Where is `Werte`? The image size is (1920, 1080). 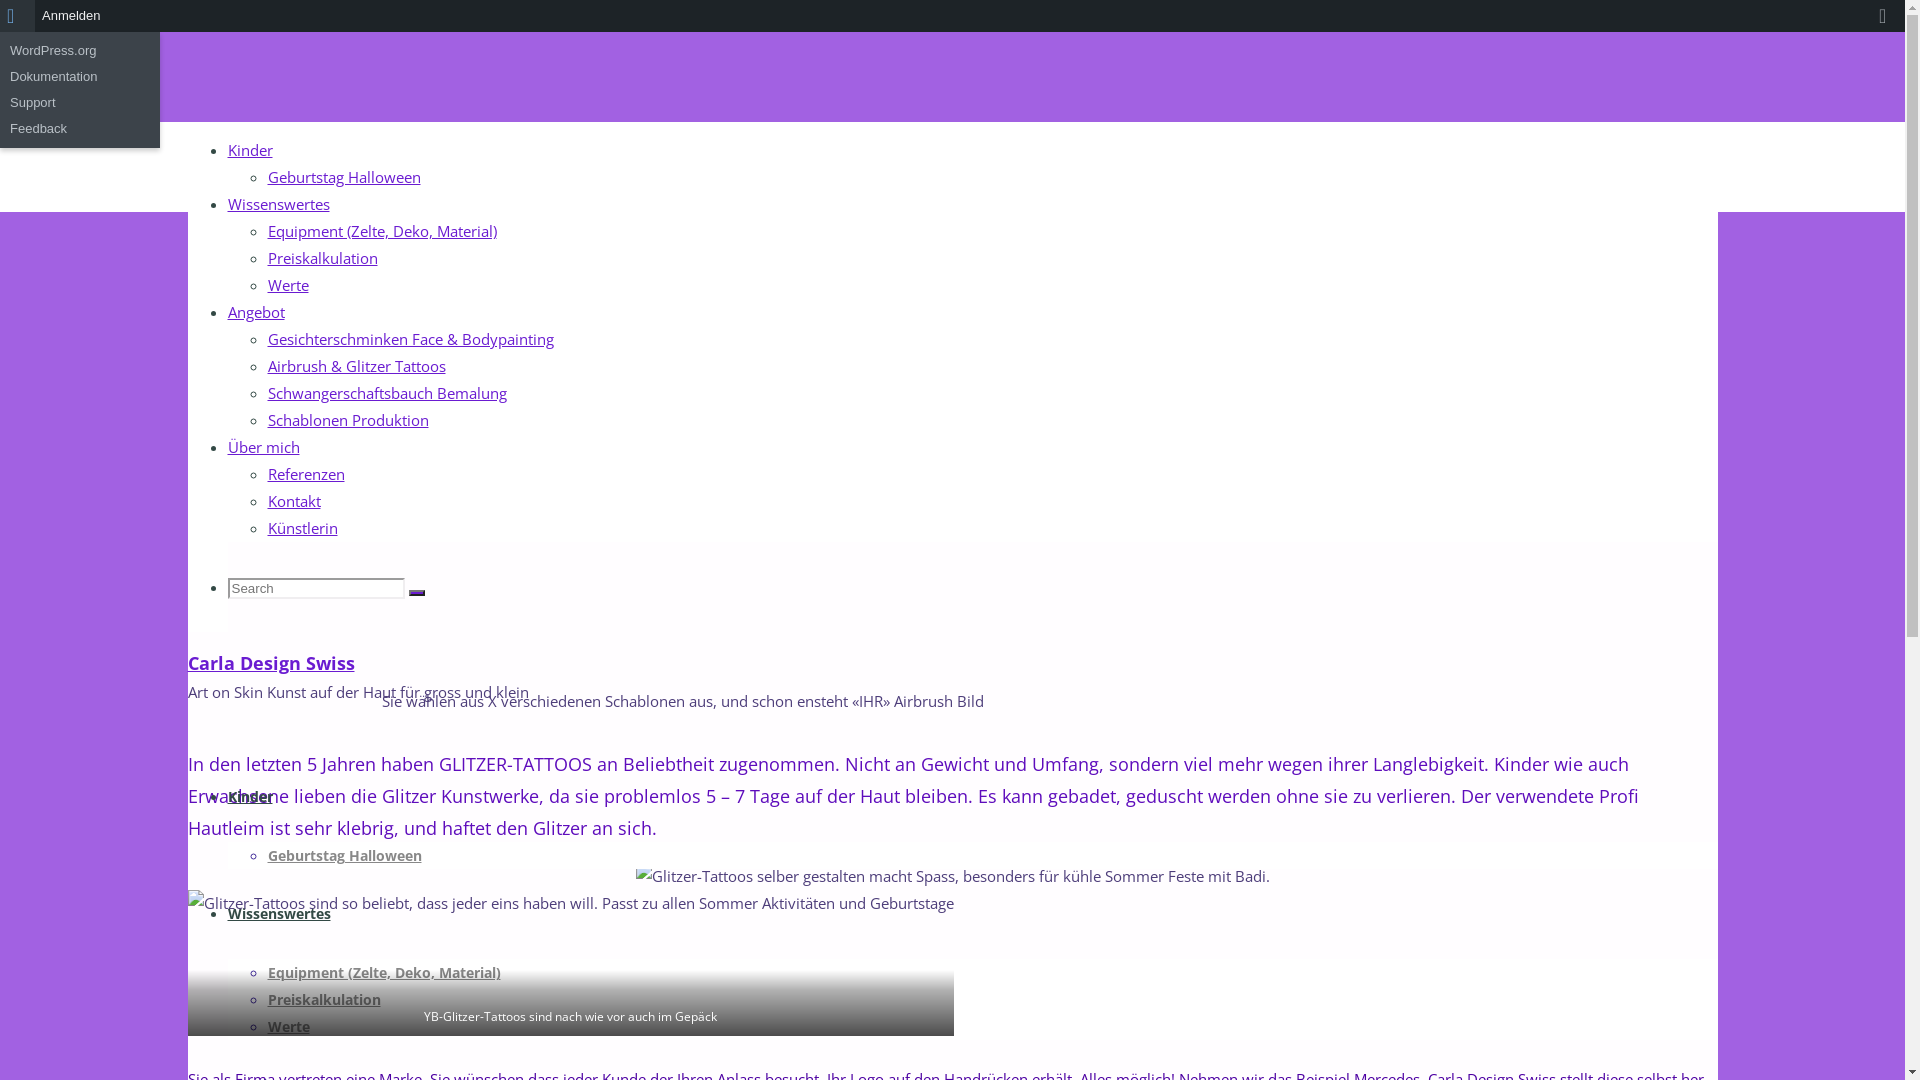
Werte is located at coordinates (288, 285).